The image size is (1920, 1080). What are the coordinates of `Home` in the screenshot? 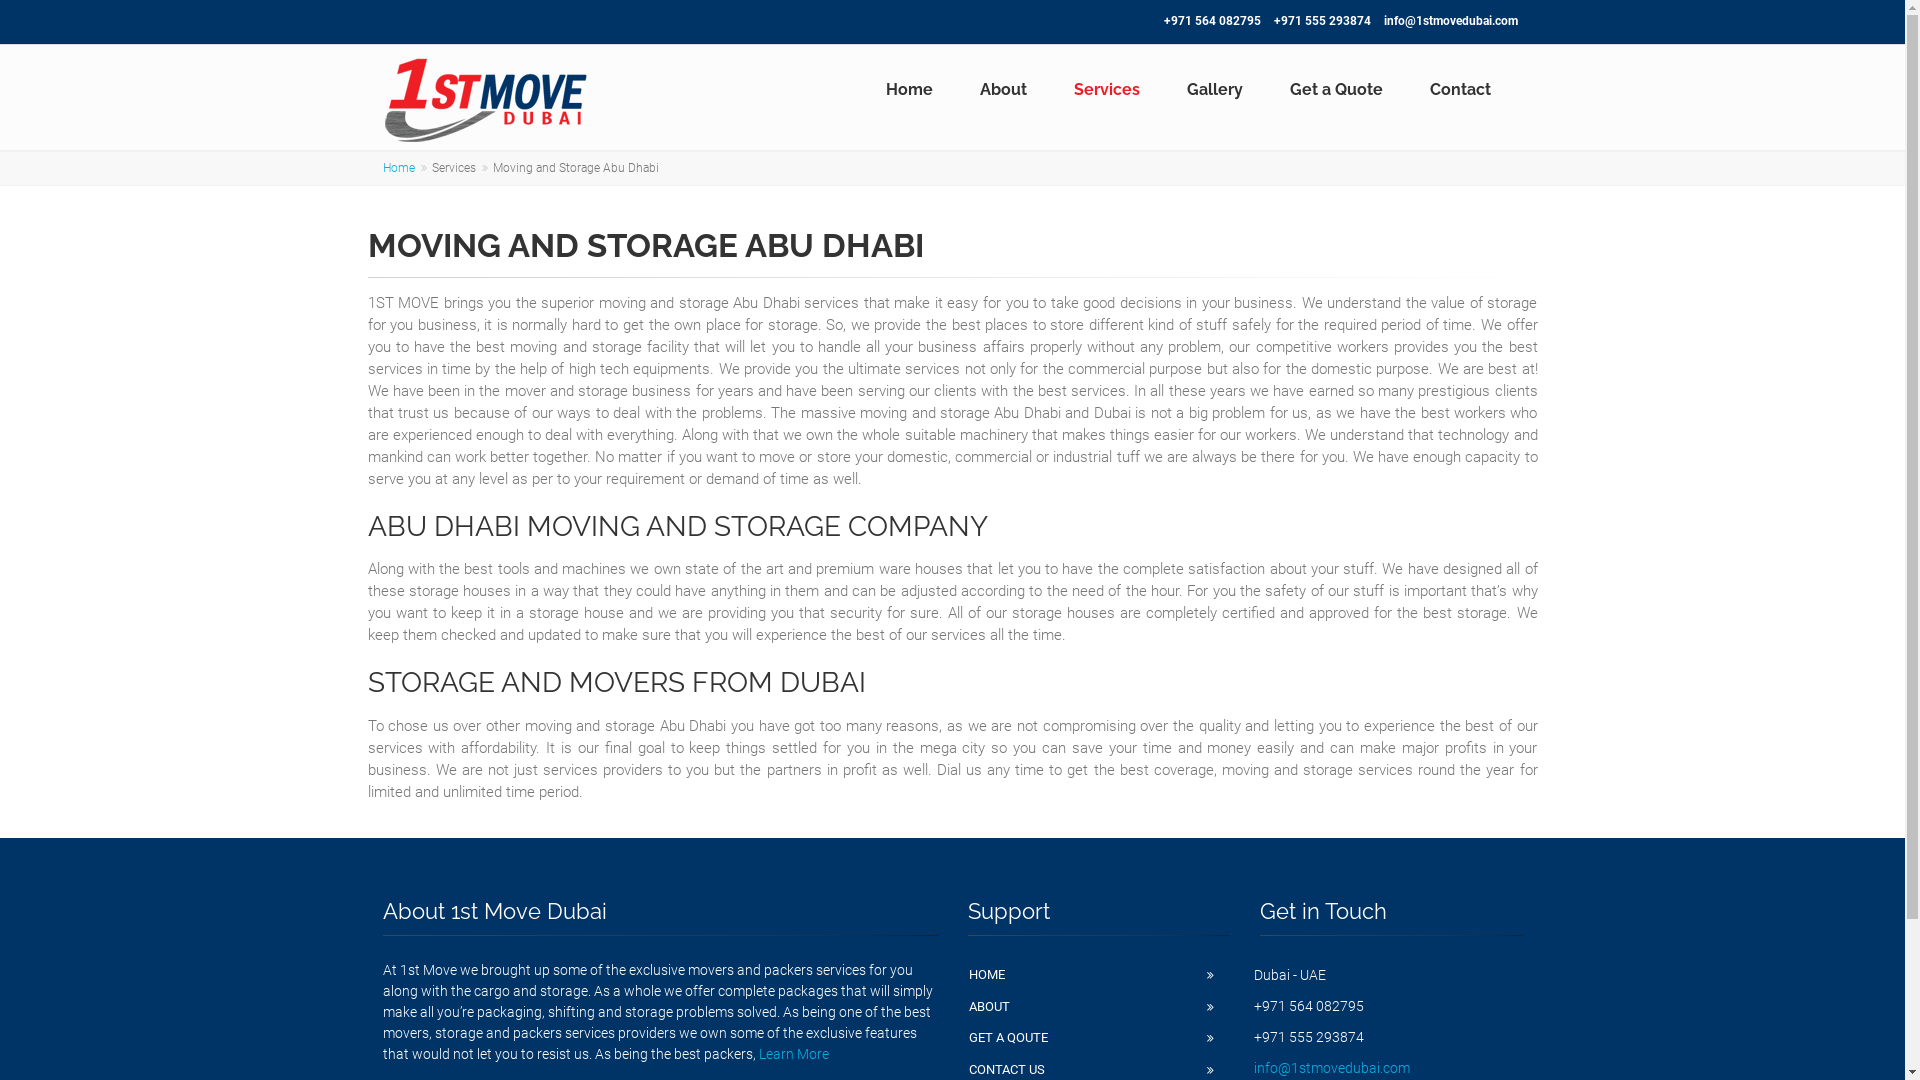 It's located at (398, 168).